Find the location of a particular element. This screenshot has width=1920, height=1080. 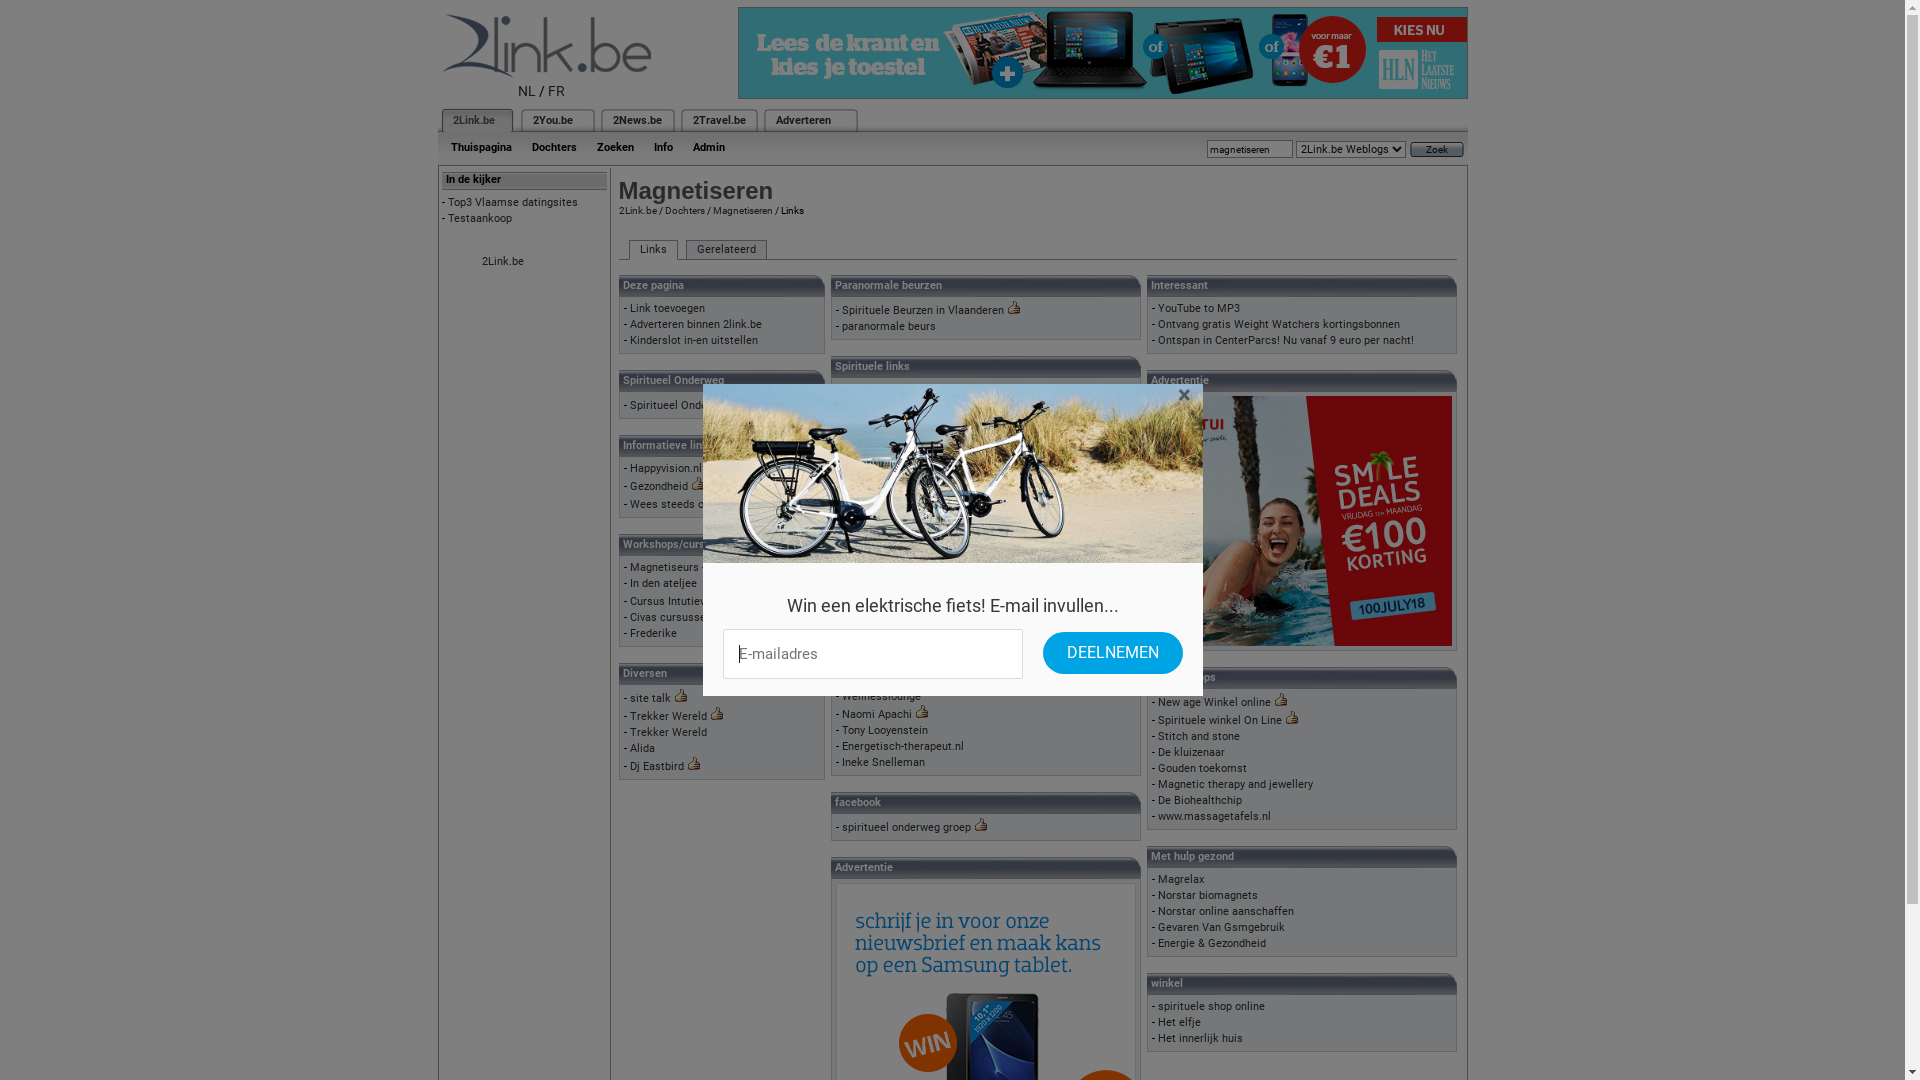

Norstar biomagnets is located at coordinates (1208, 896).